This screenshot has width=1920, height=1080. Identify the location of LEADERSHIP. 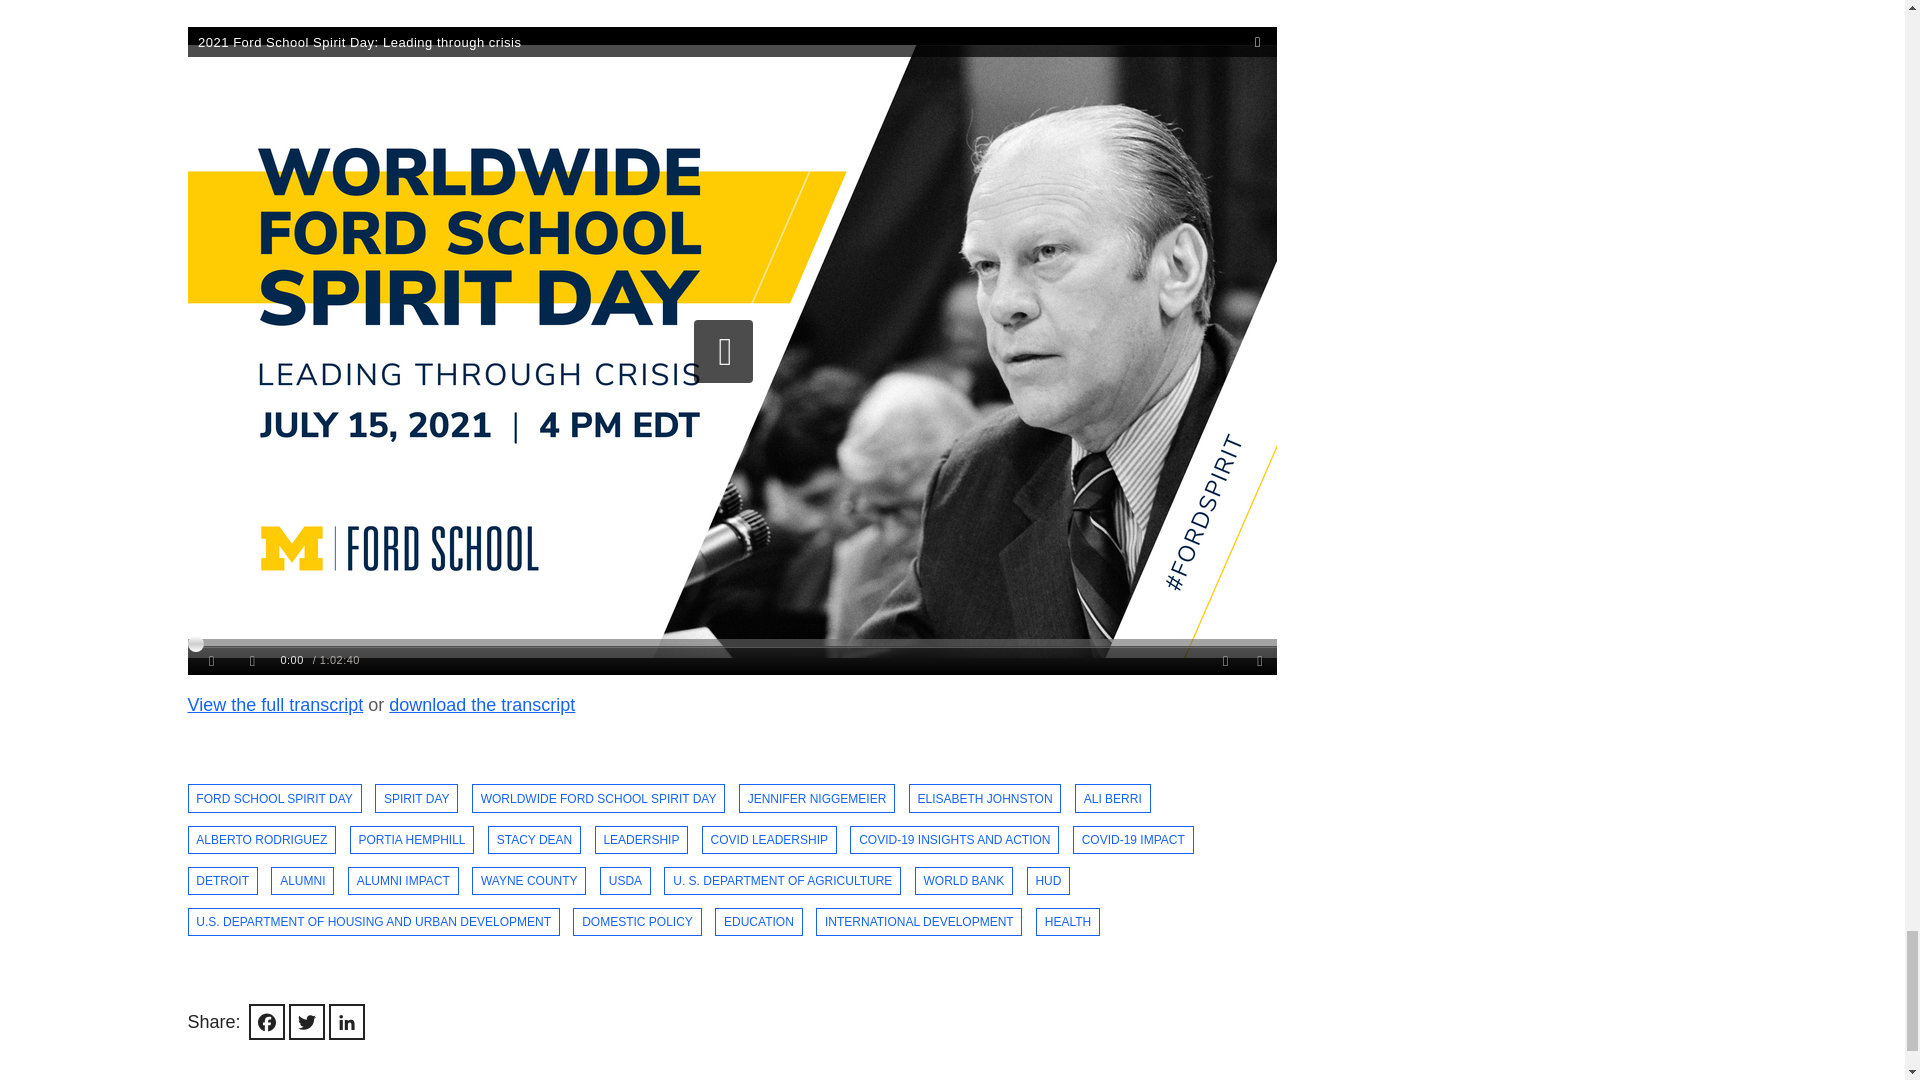
(642, 844).